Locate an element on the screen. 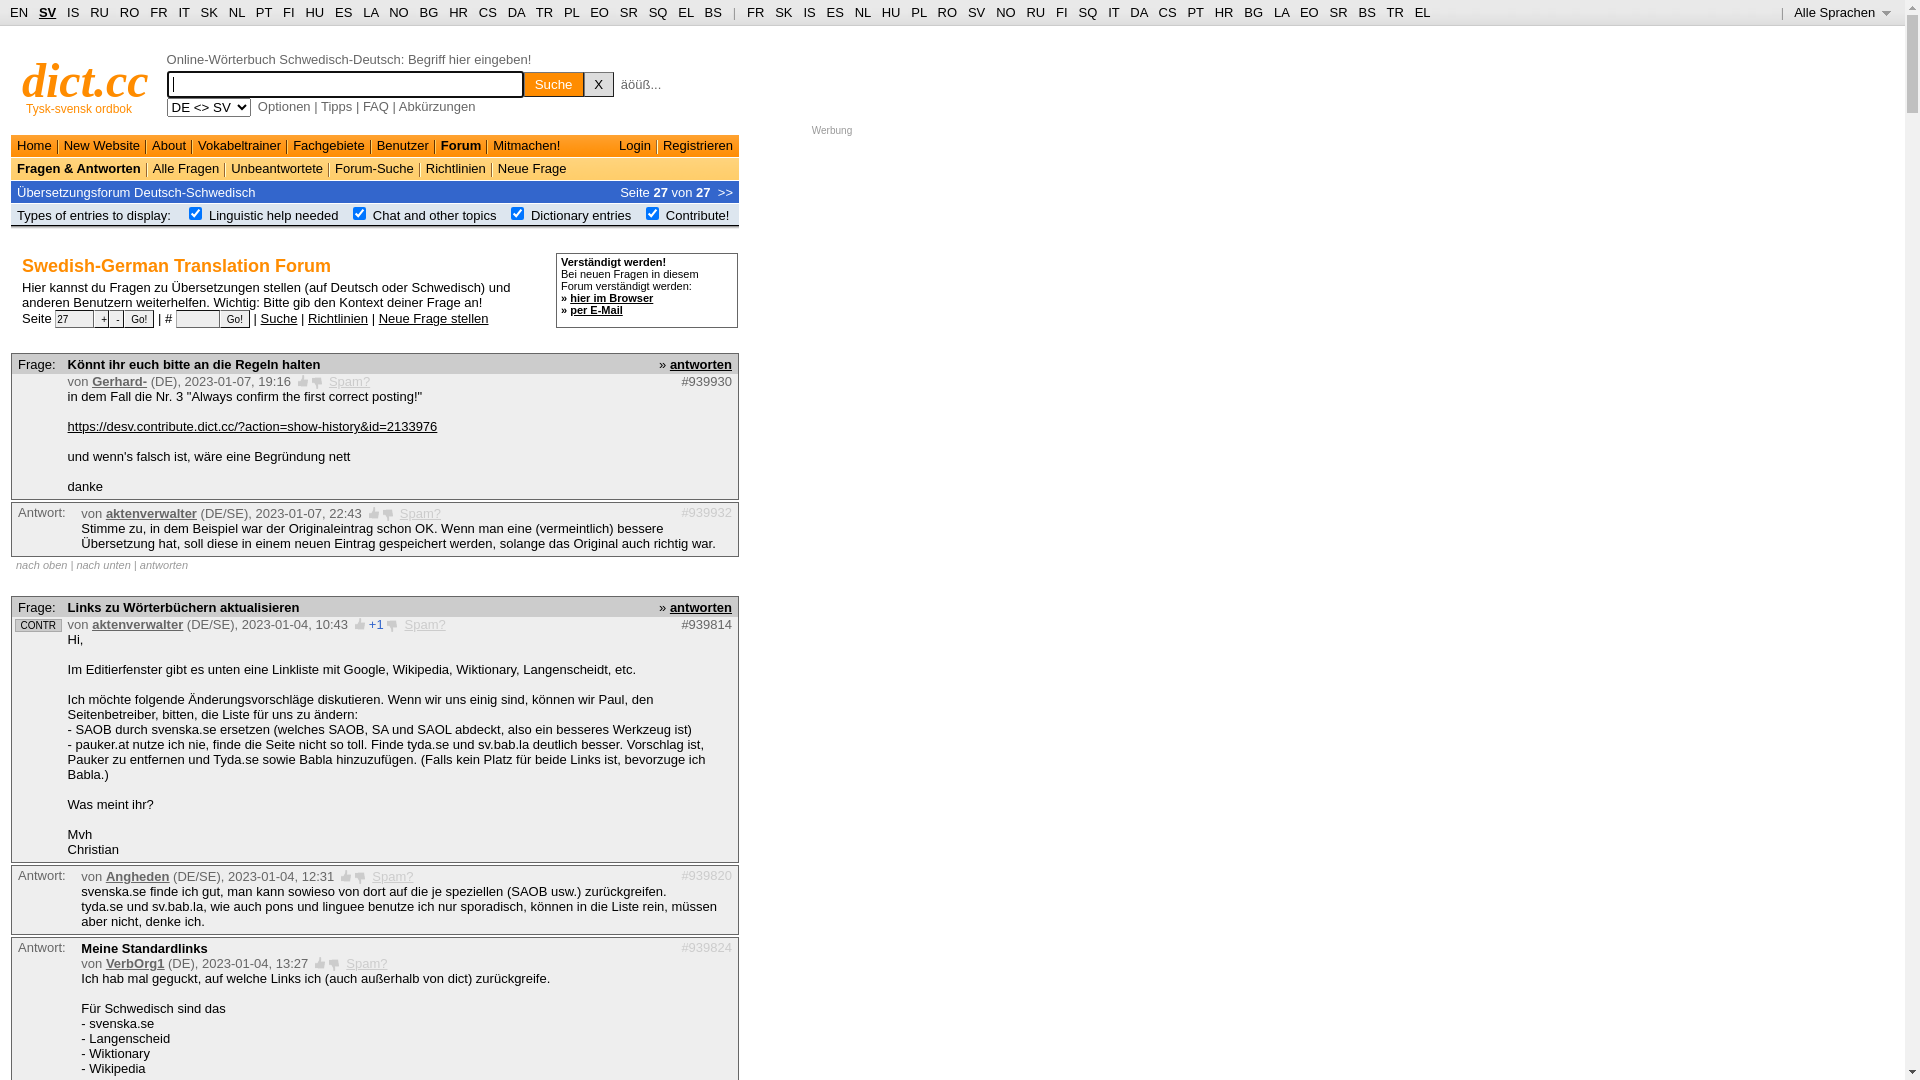 The width and height of the screenshot is (1920, 1080). IT is located at coordinates (184, 12).